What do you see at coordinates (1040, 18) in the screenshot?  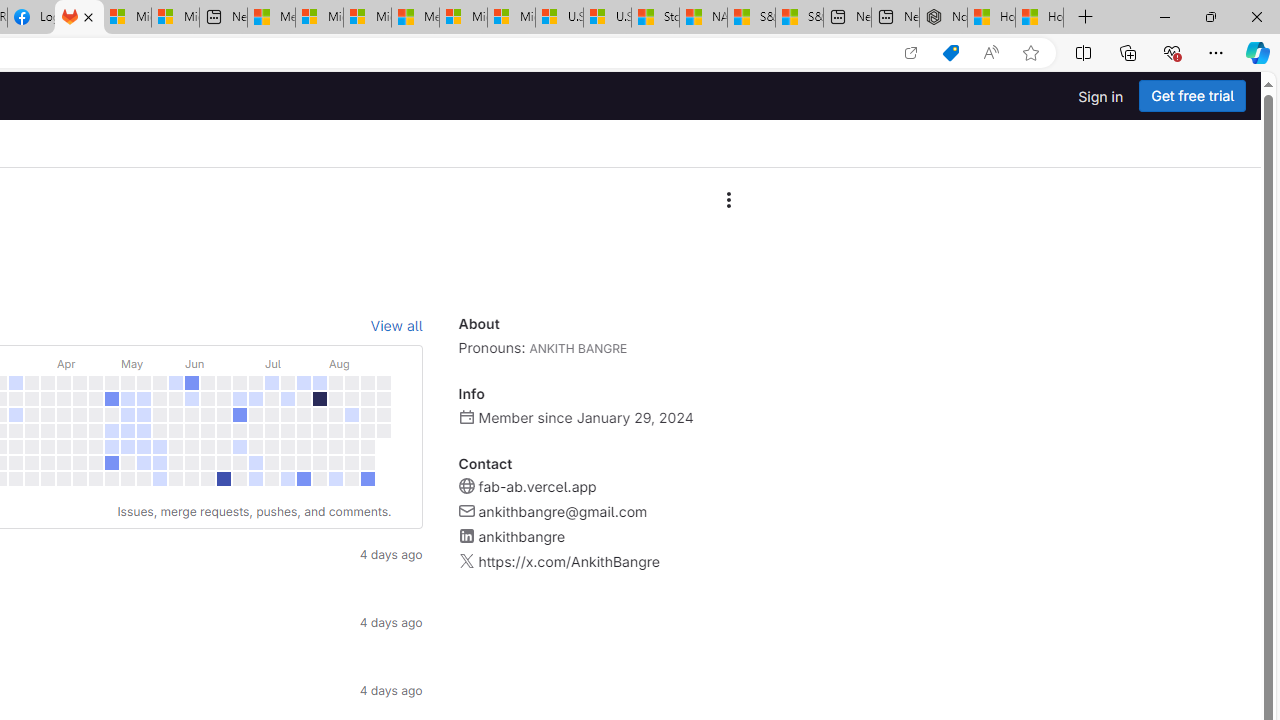 I see `How to Use a Monitor With Your Closed Laptop` at bounding box center [1040, 18].